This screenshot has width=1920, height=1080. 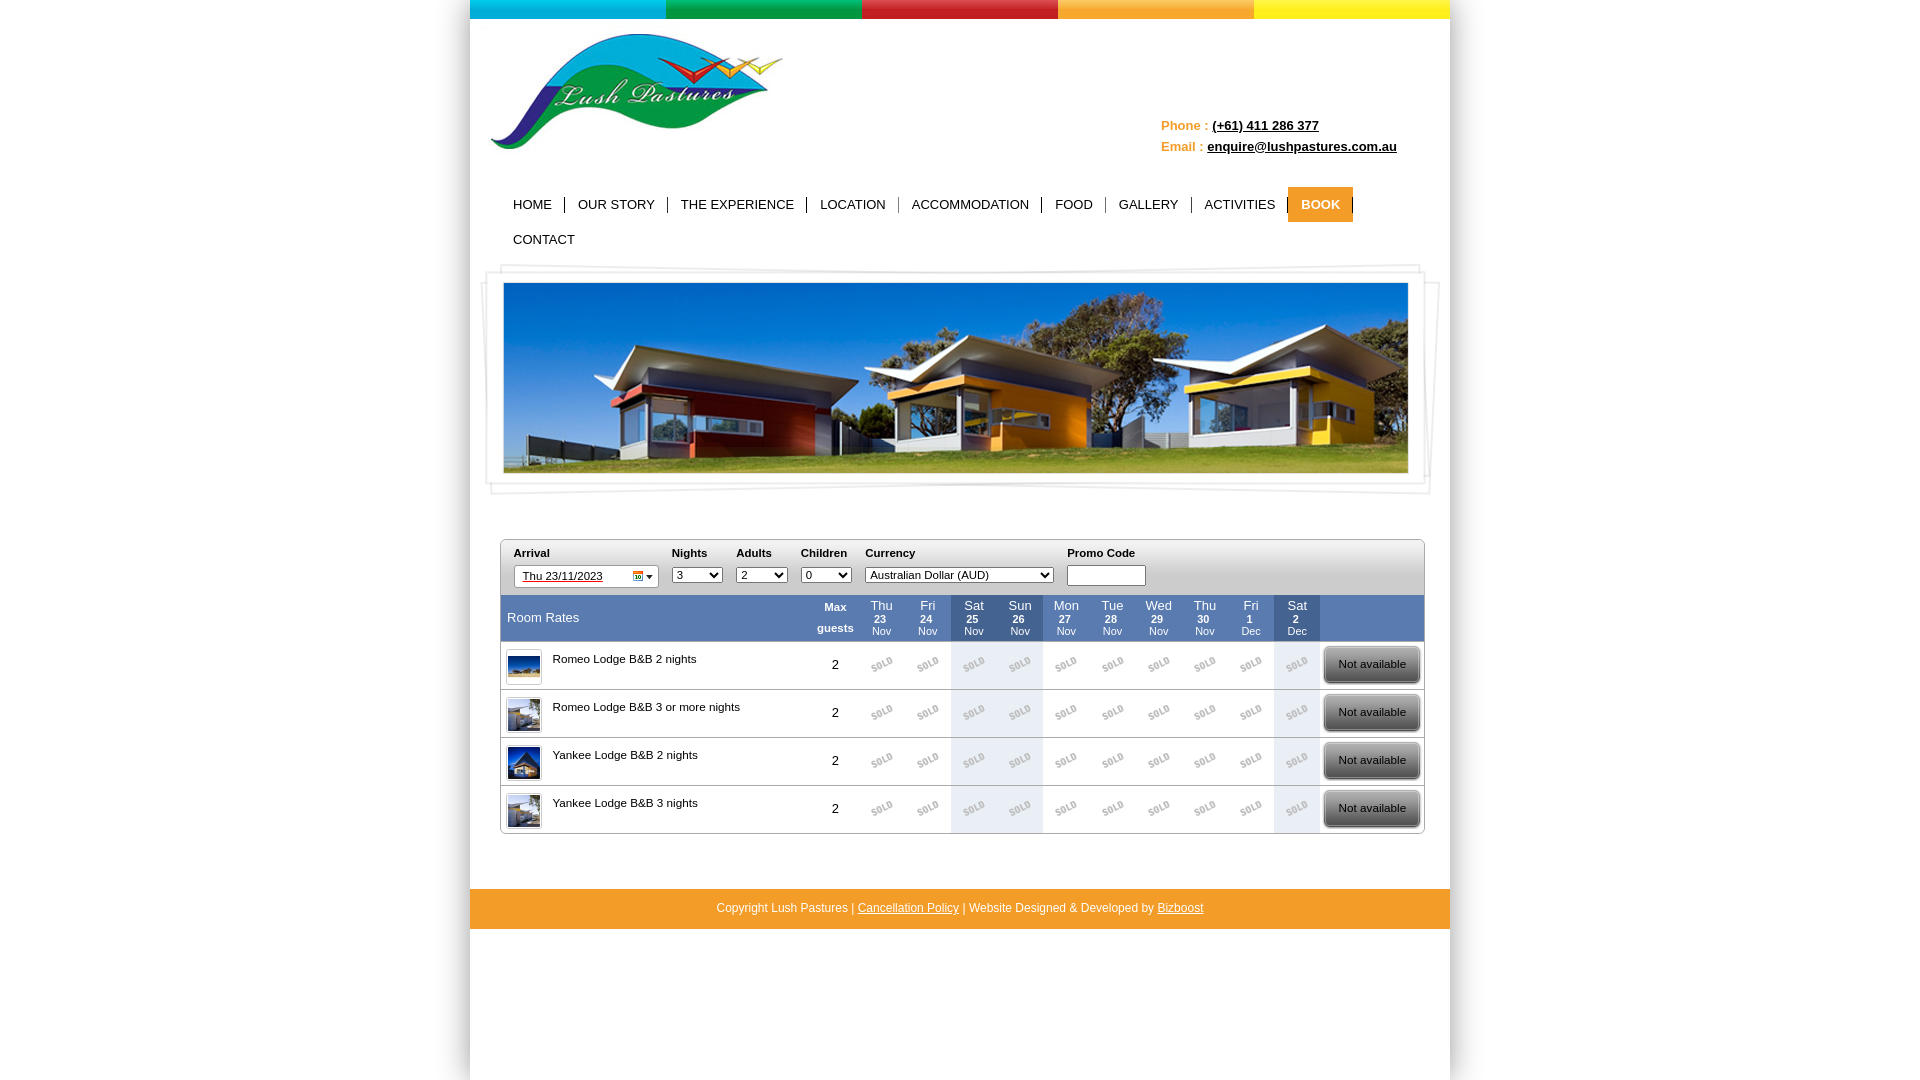 What do you see at coordinates (1372, 761) in the screenshot?
I see `Not available` at bounding box center [1372, 761].